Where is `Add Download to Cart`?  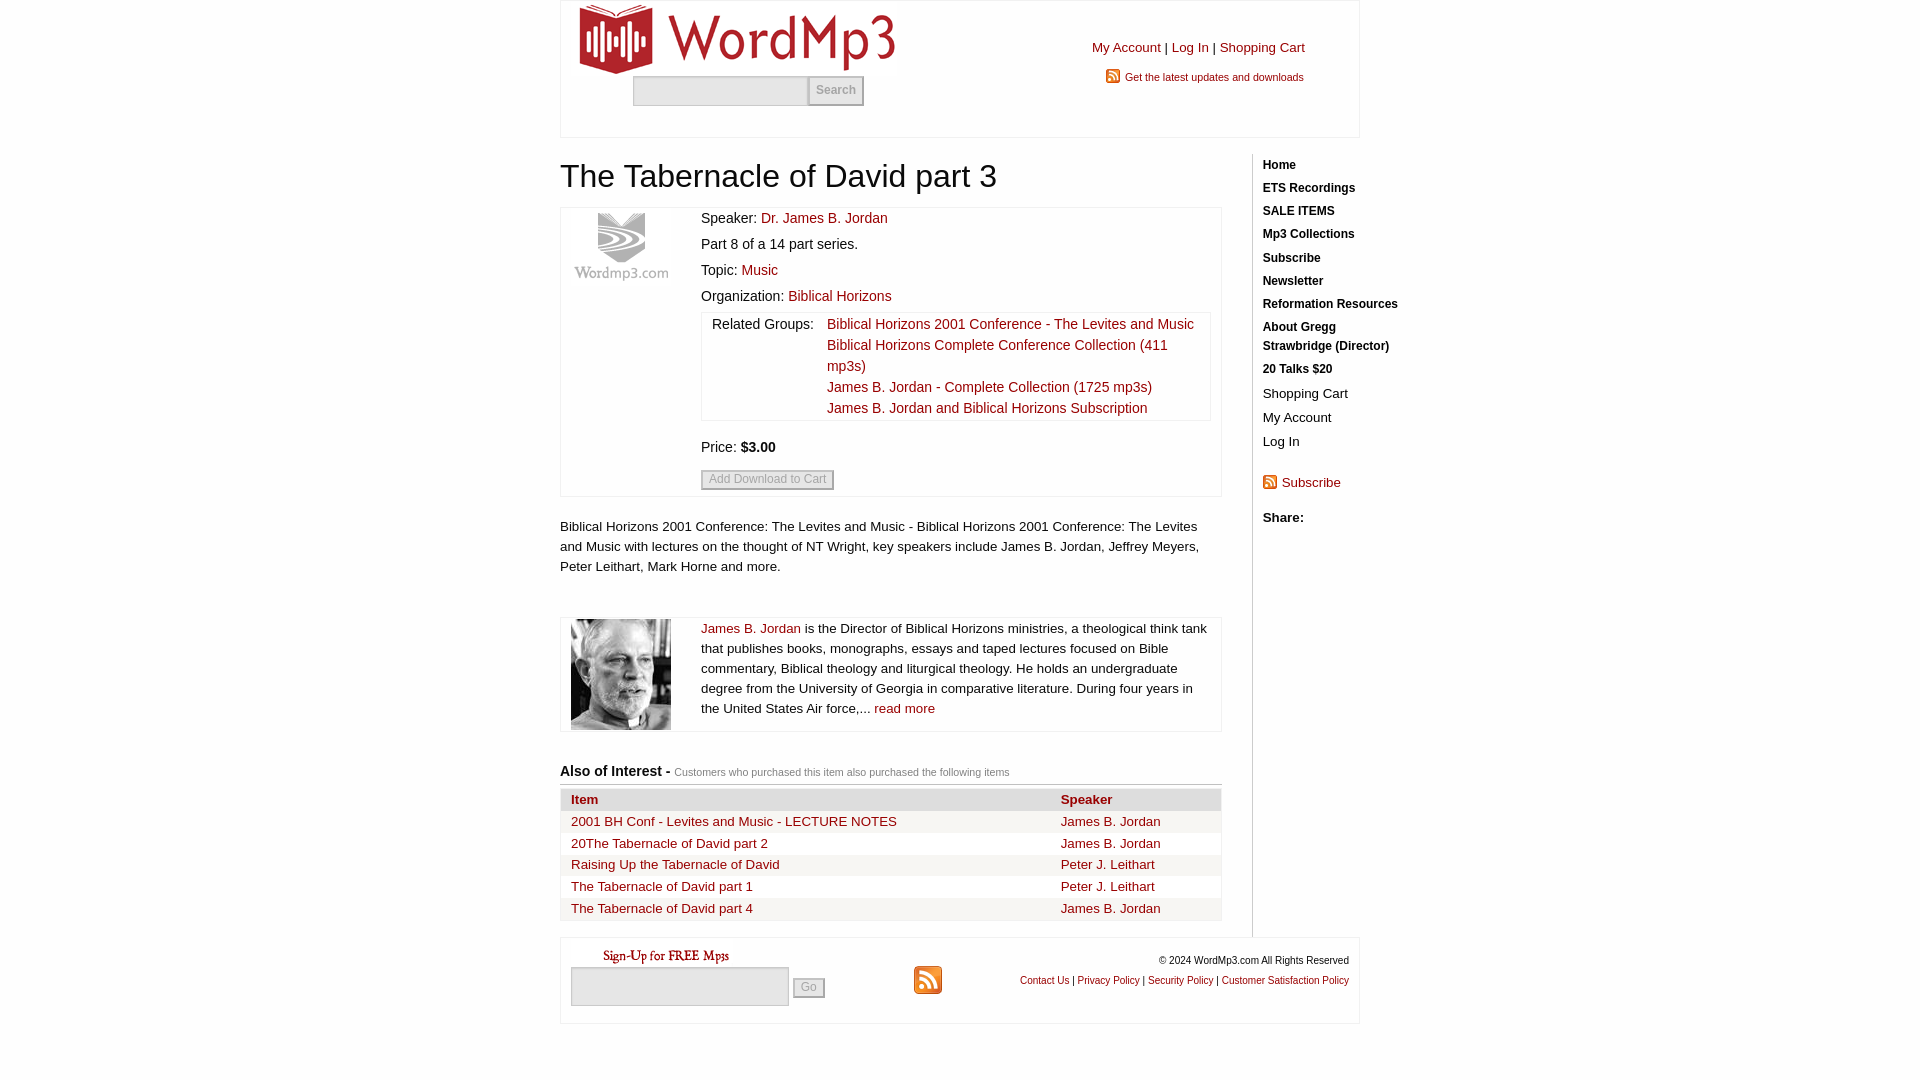
Add Download to Cart is located at coordinates (766, 480).